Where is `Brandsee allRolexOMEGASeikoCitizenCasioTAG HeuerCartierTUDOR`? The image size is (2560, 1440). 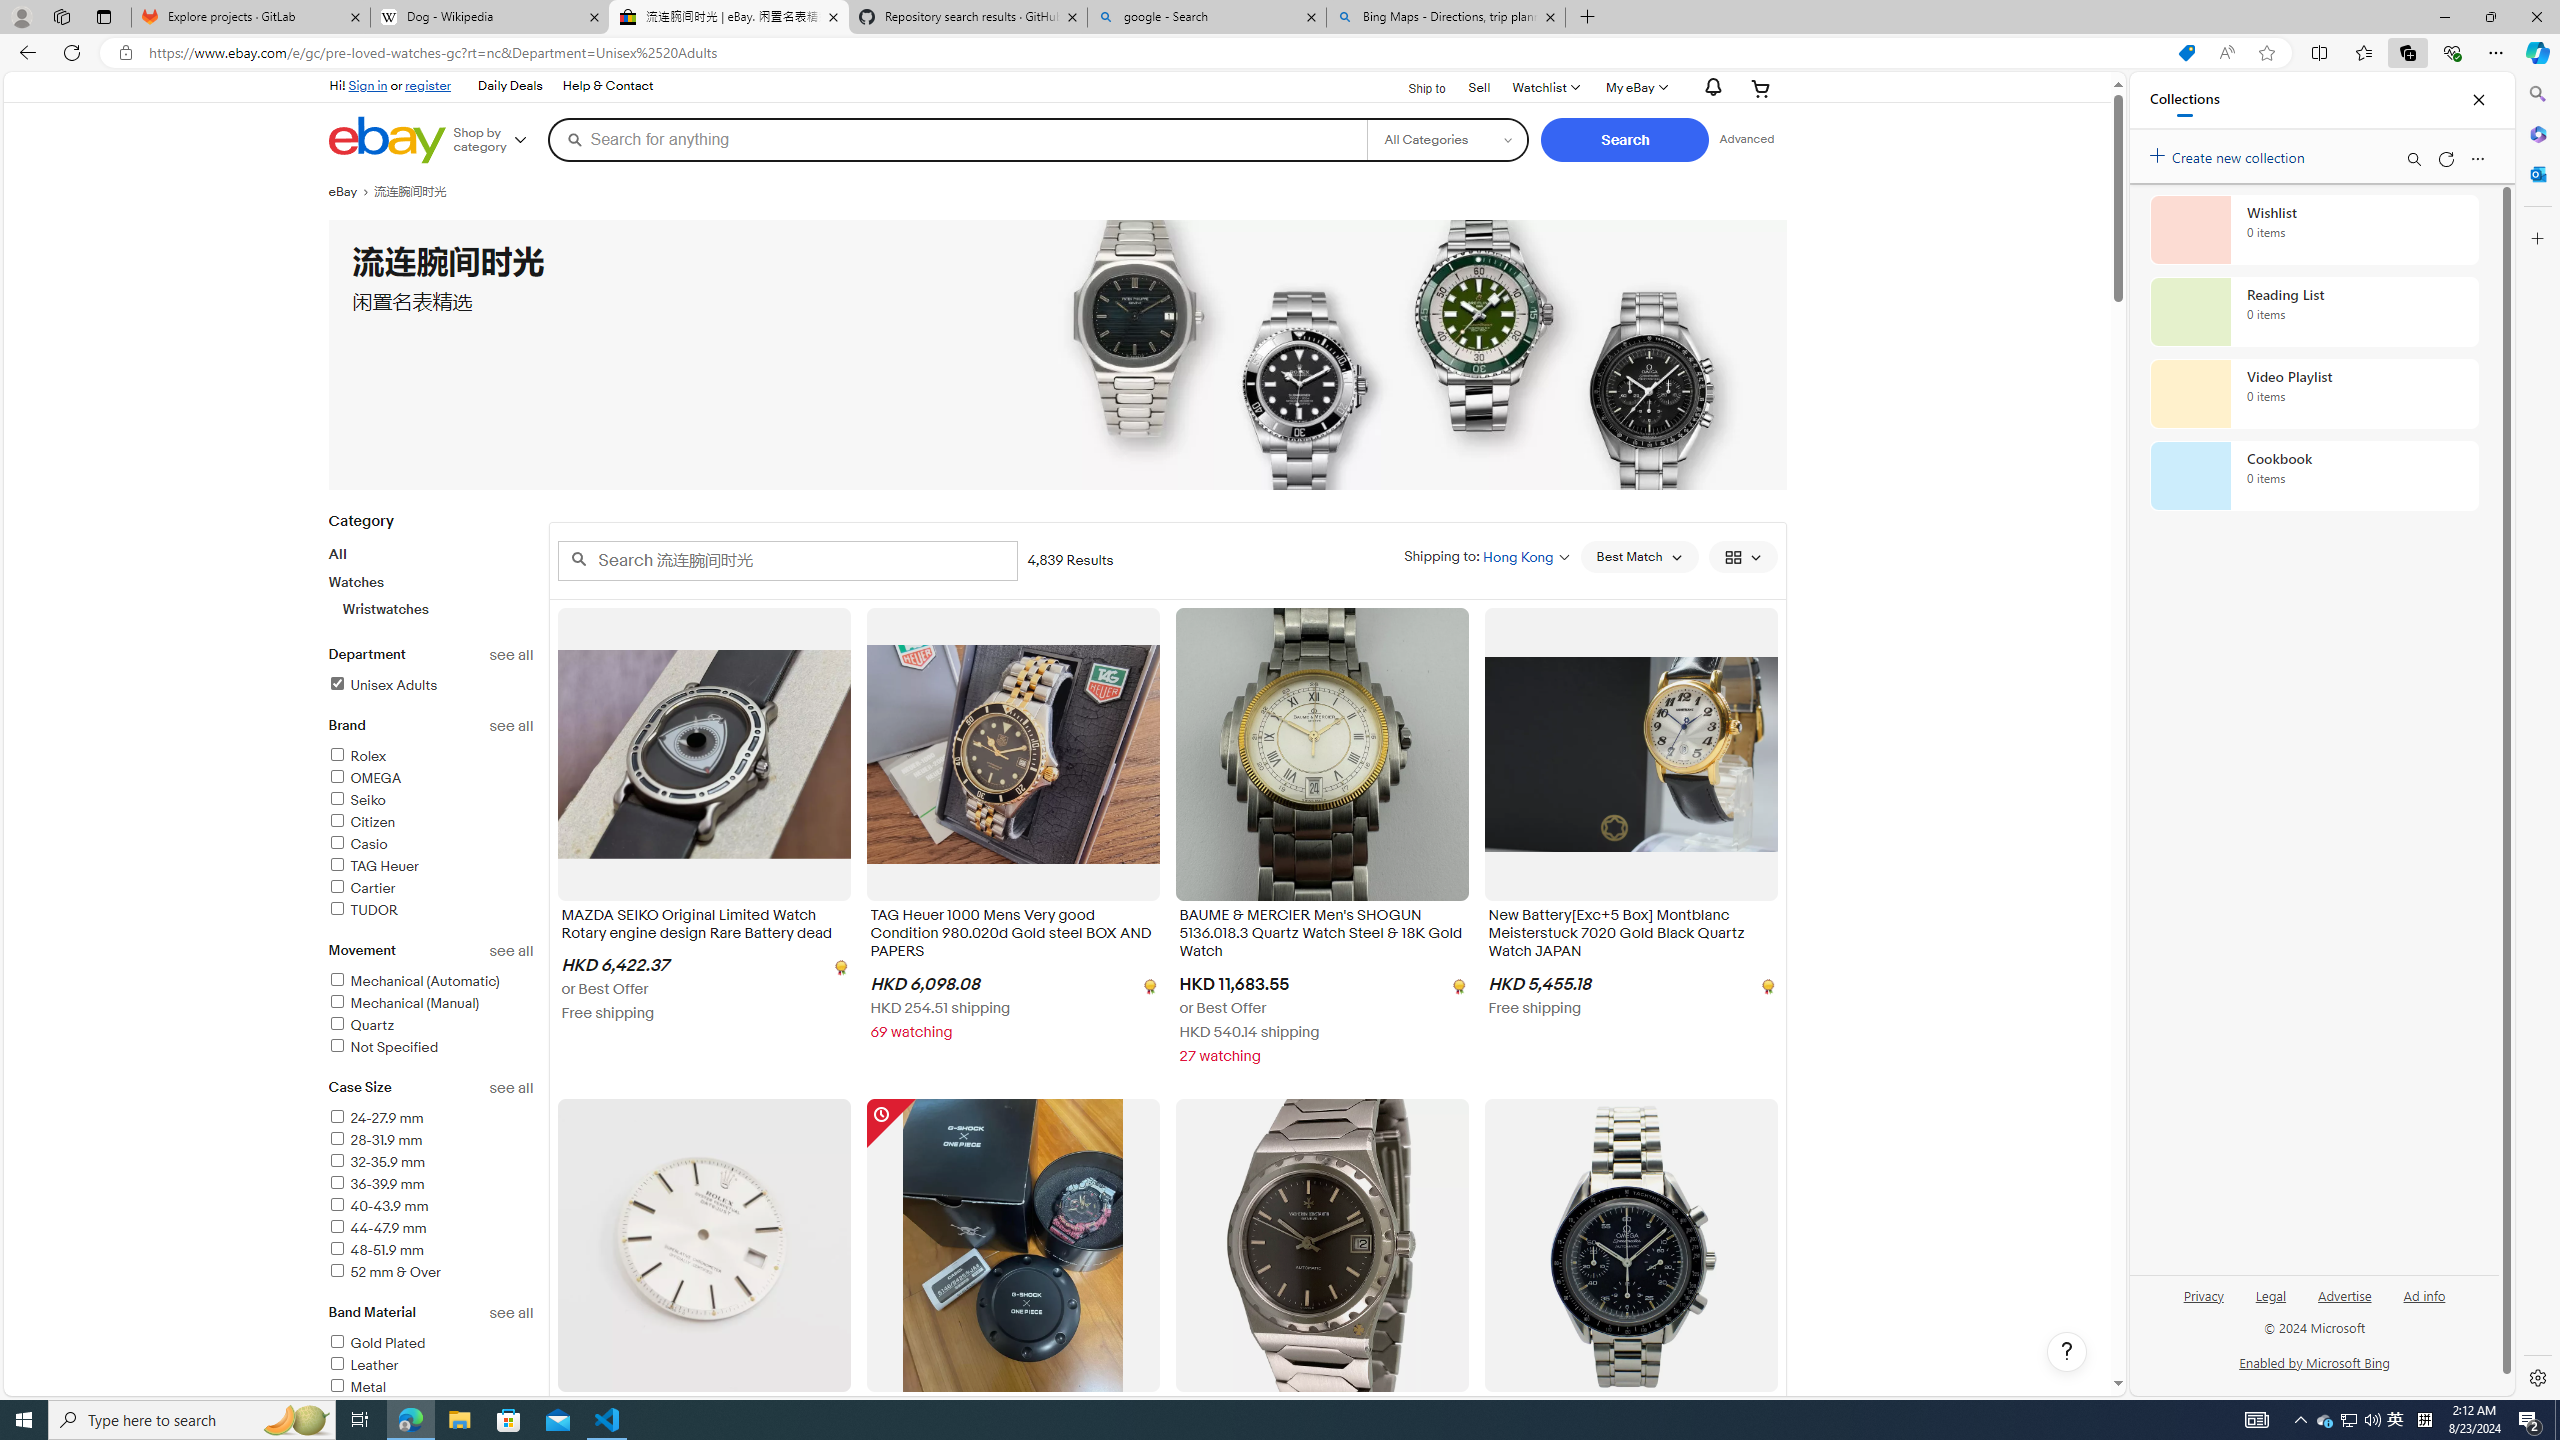
Brandsee allRolexOMEGASeikoCitizenCasioTAG HeuerCartierTUDOR is located at coordinates (431, 829).